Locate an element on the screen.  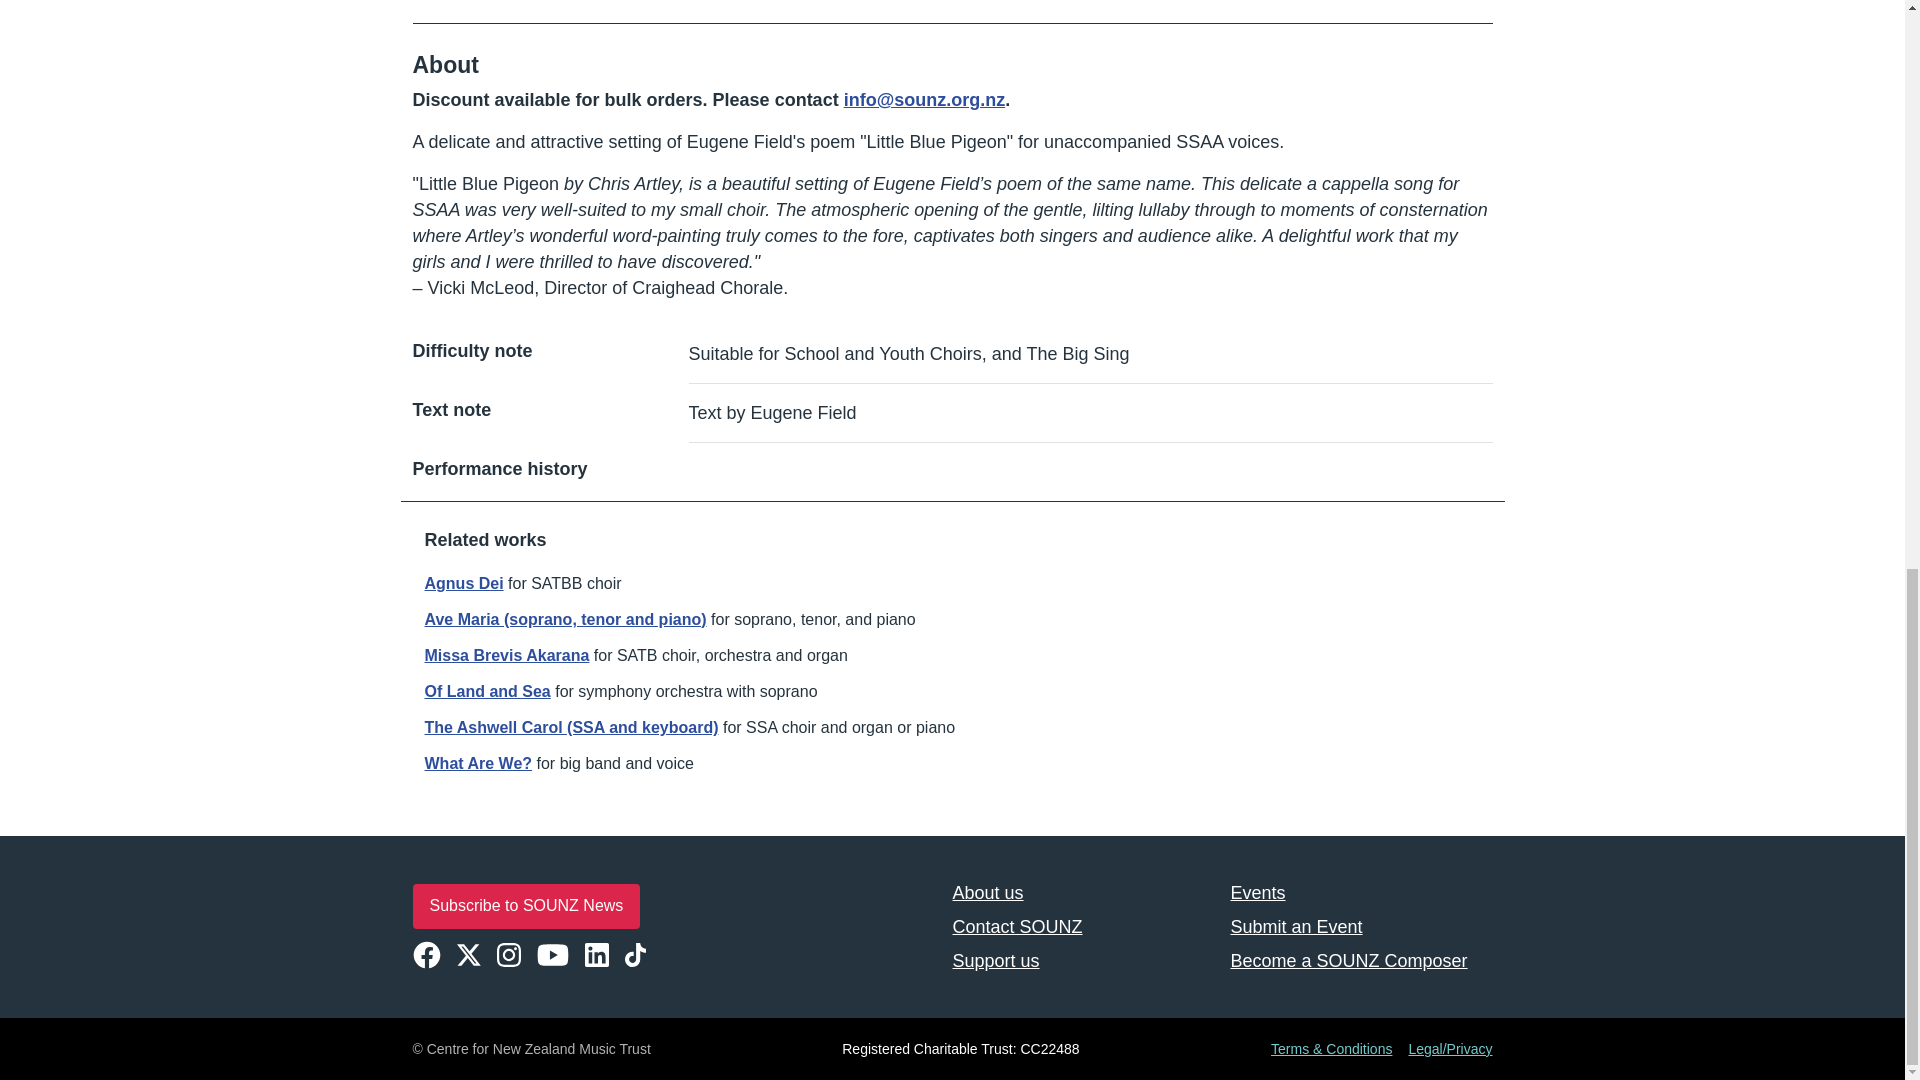
What Are We? is located at coordinates (478, 763).